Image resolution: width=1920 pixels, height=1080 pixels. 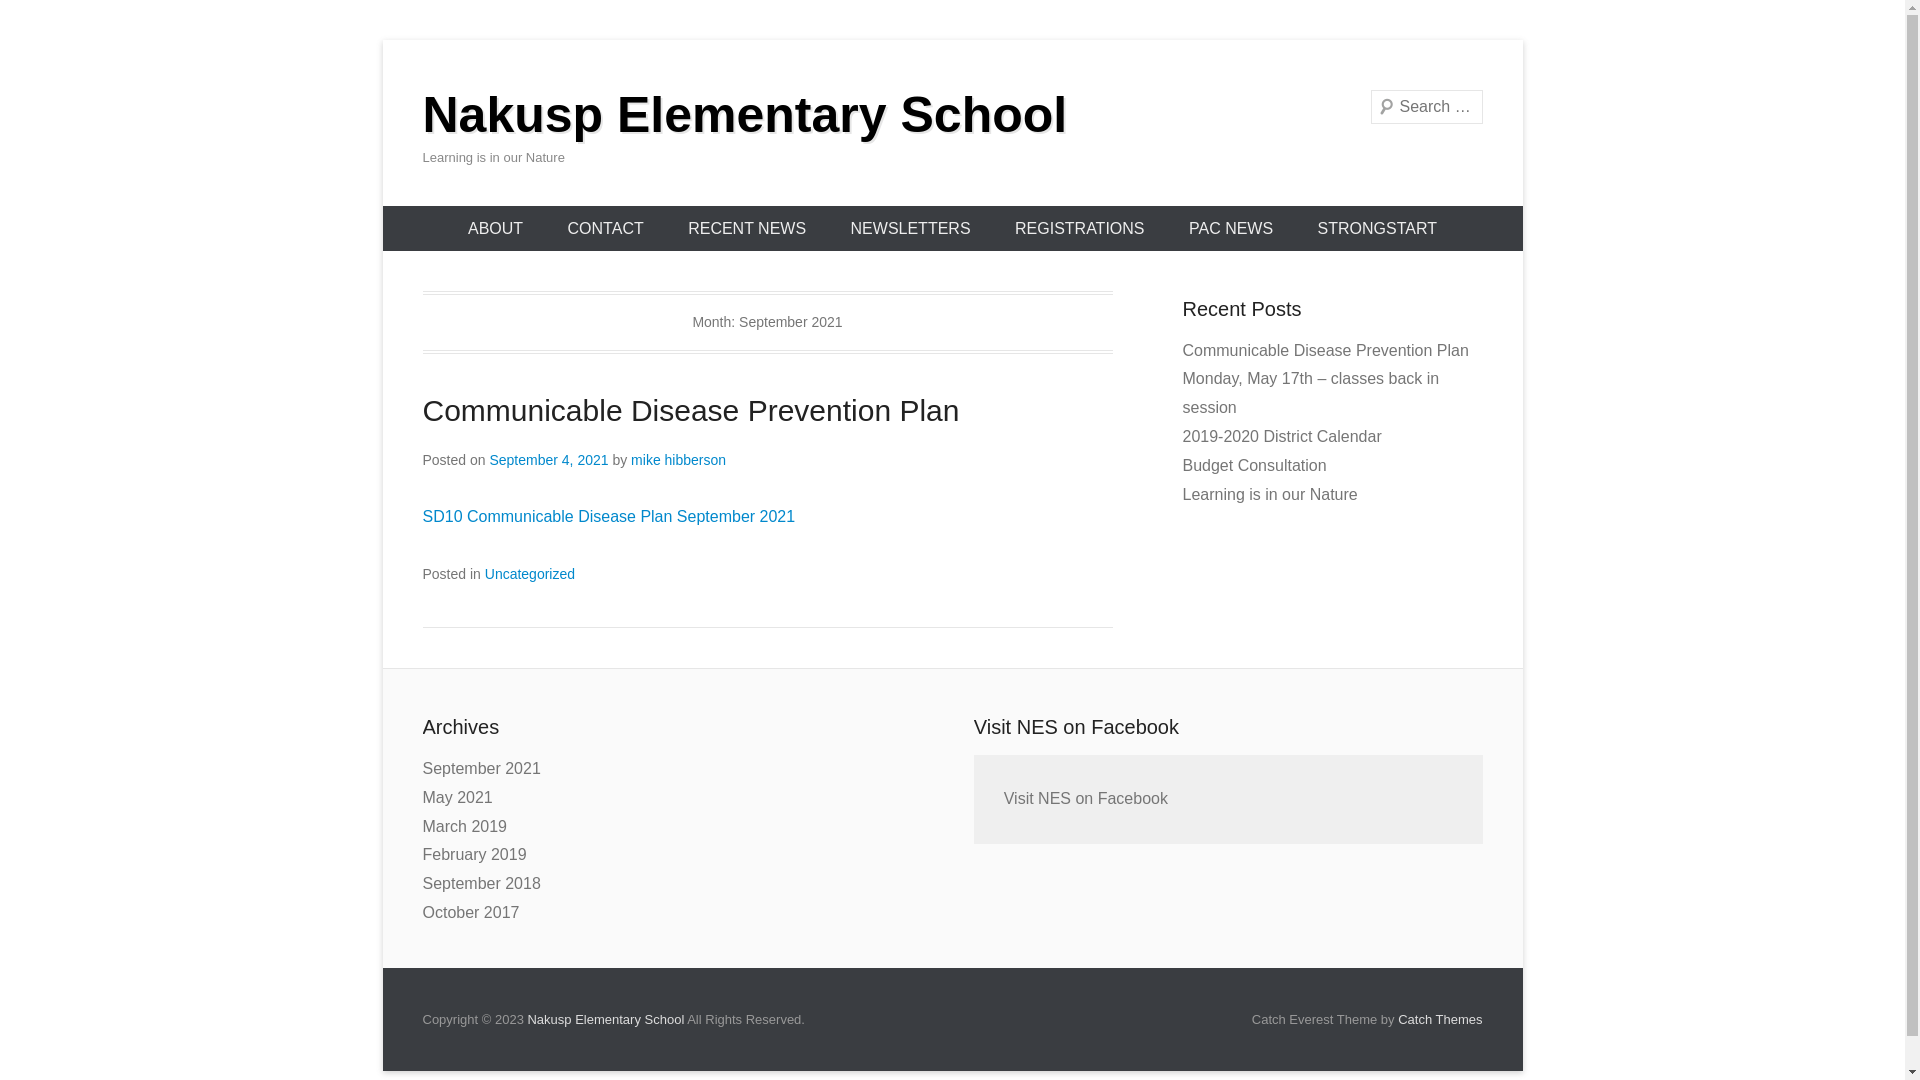 I want to click on September 2018, so click(x=481, y=884).